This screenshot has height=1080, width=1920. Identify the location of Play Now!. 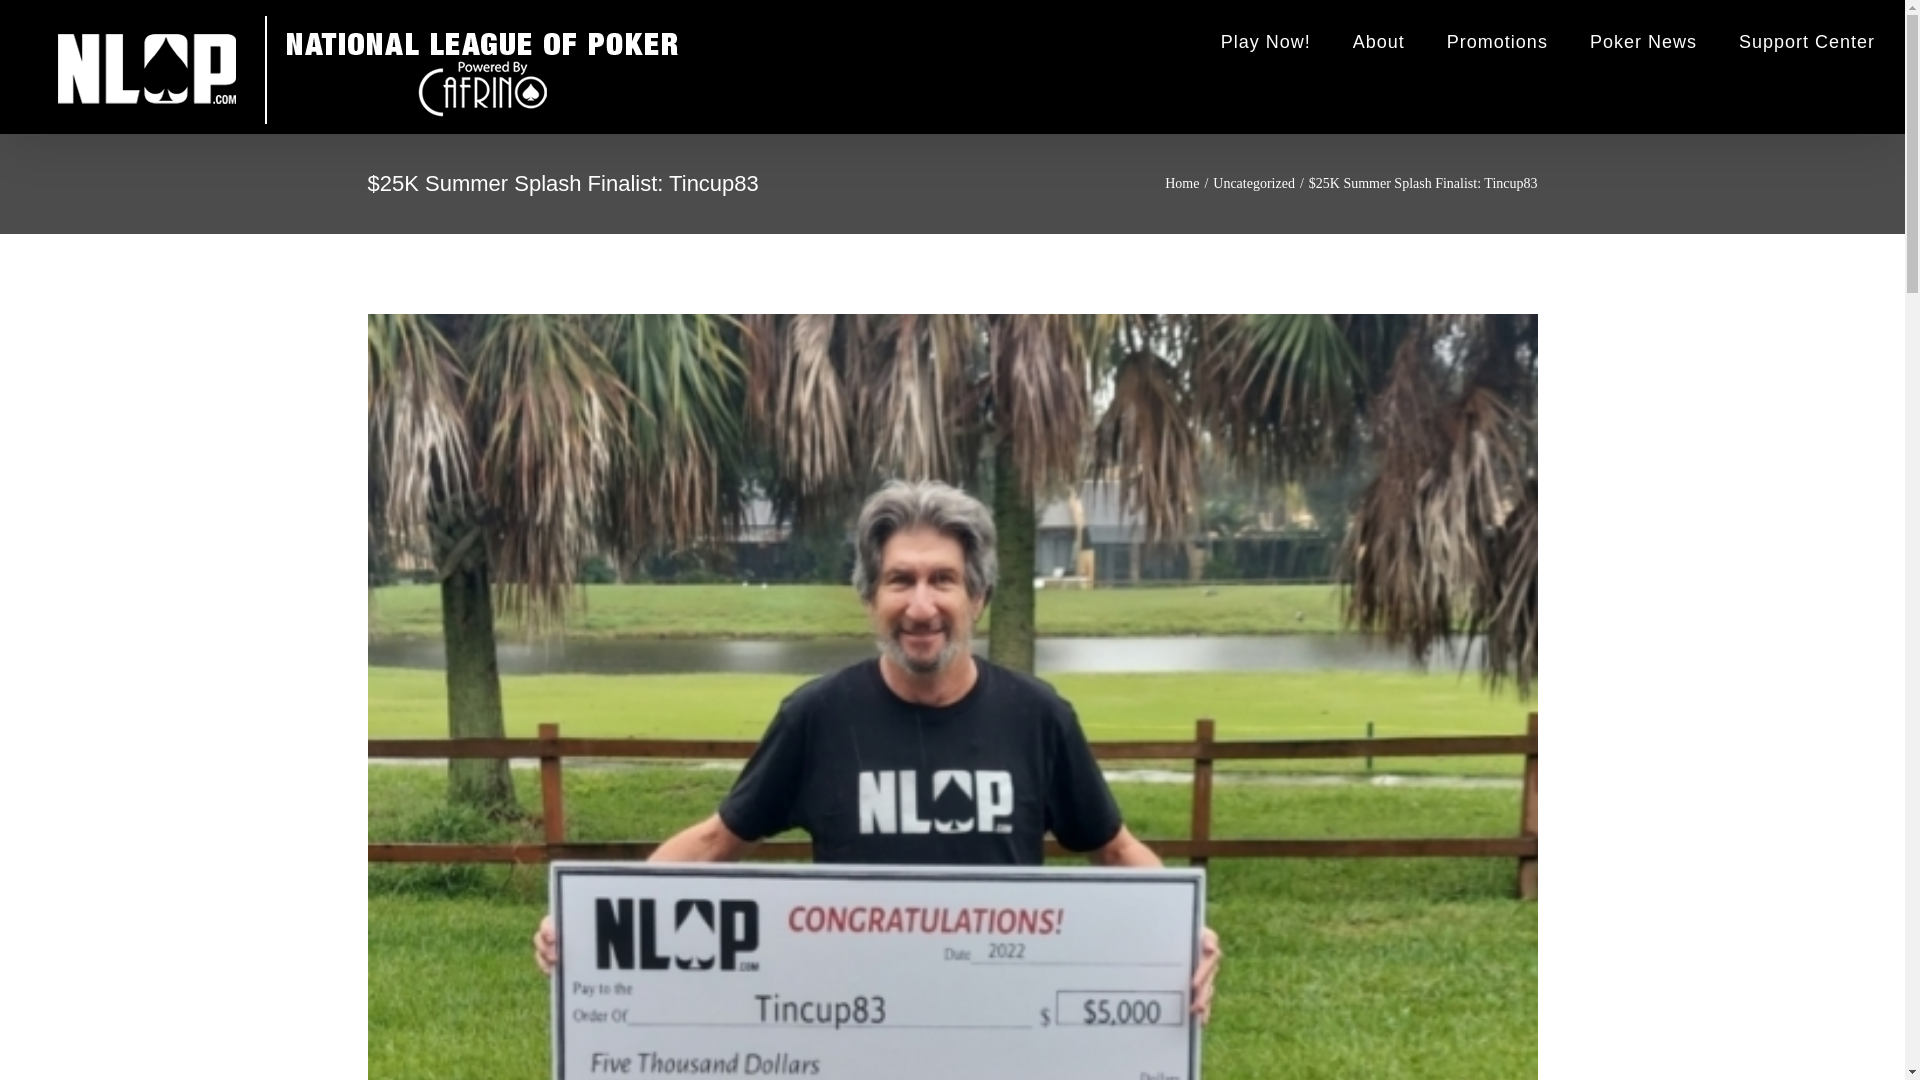
(1266, 42).